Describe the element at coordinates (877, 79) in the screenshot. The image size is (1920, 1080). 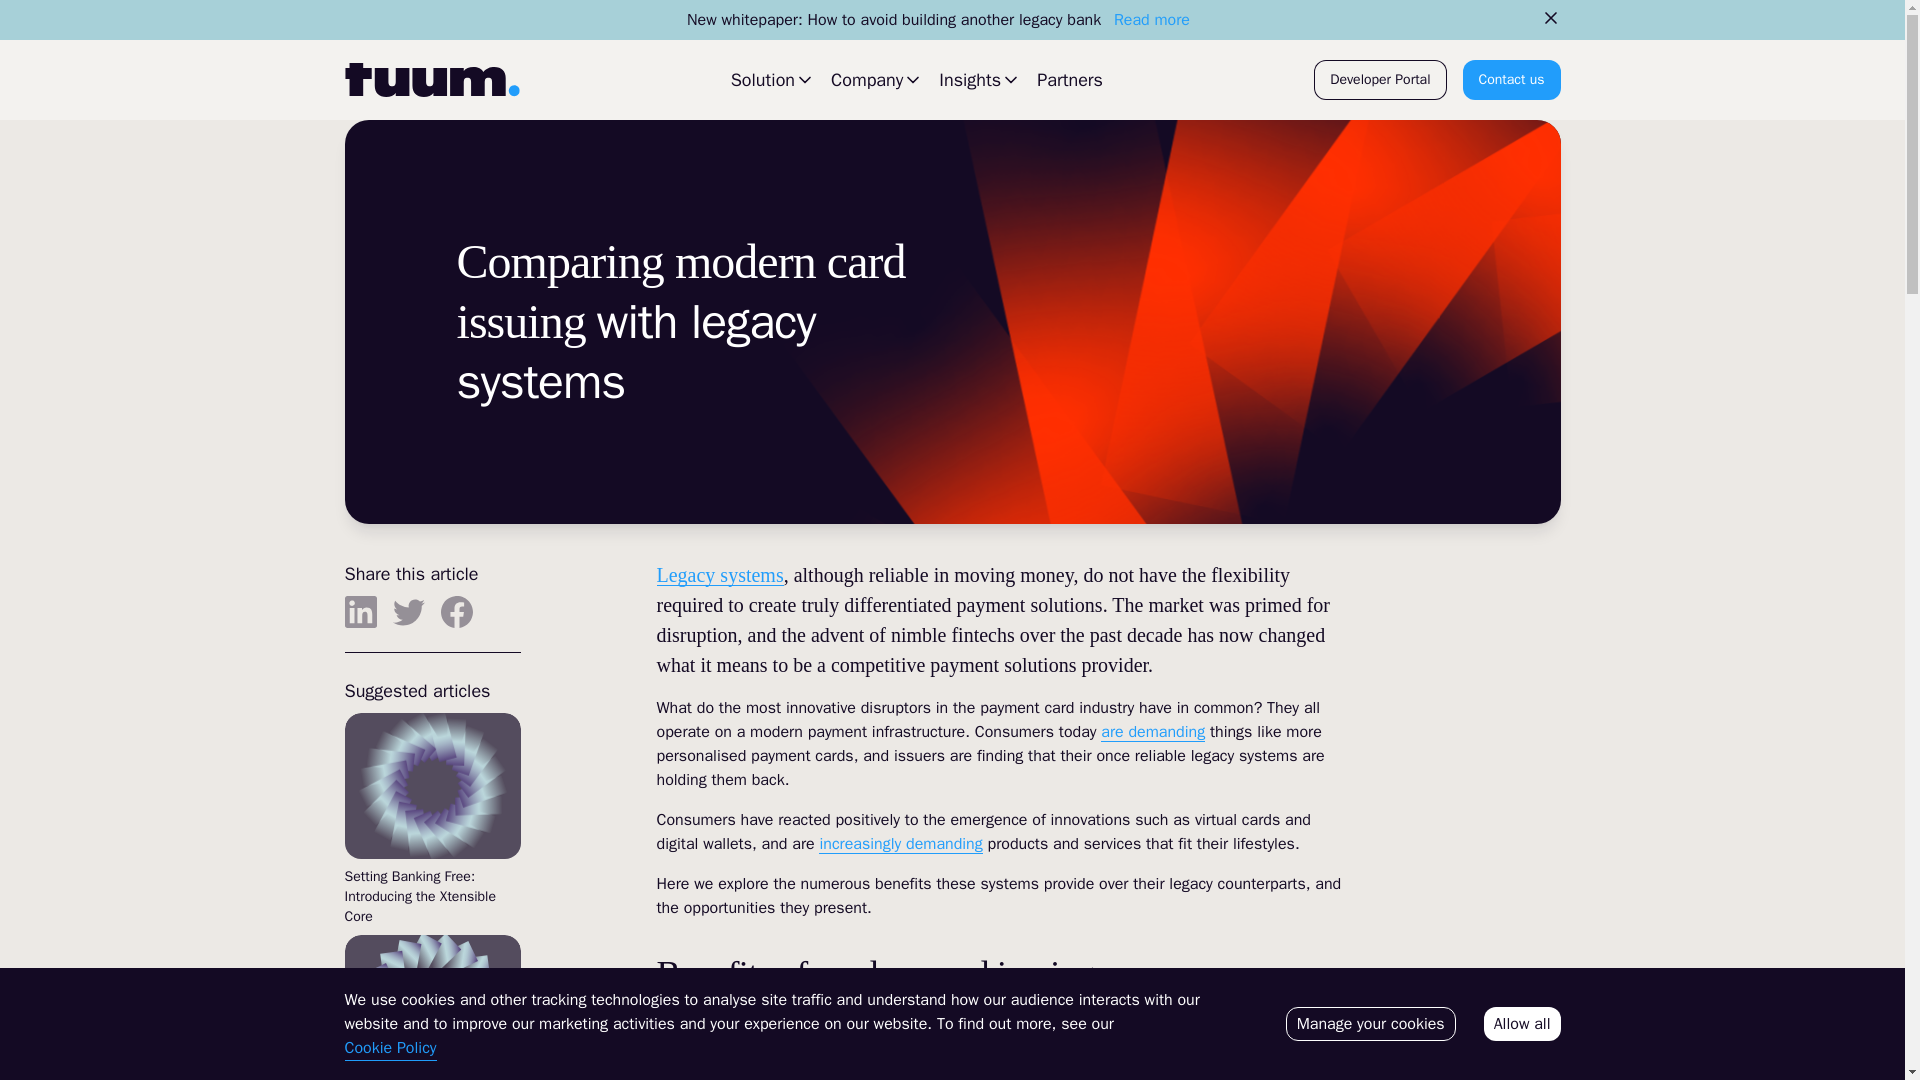
I see `Company` at that location.